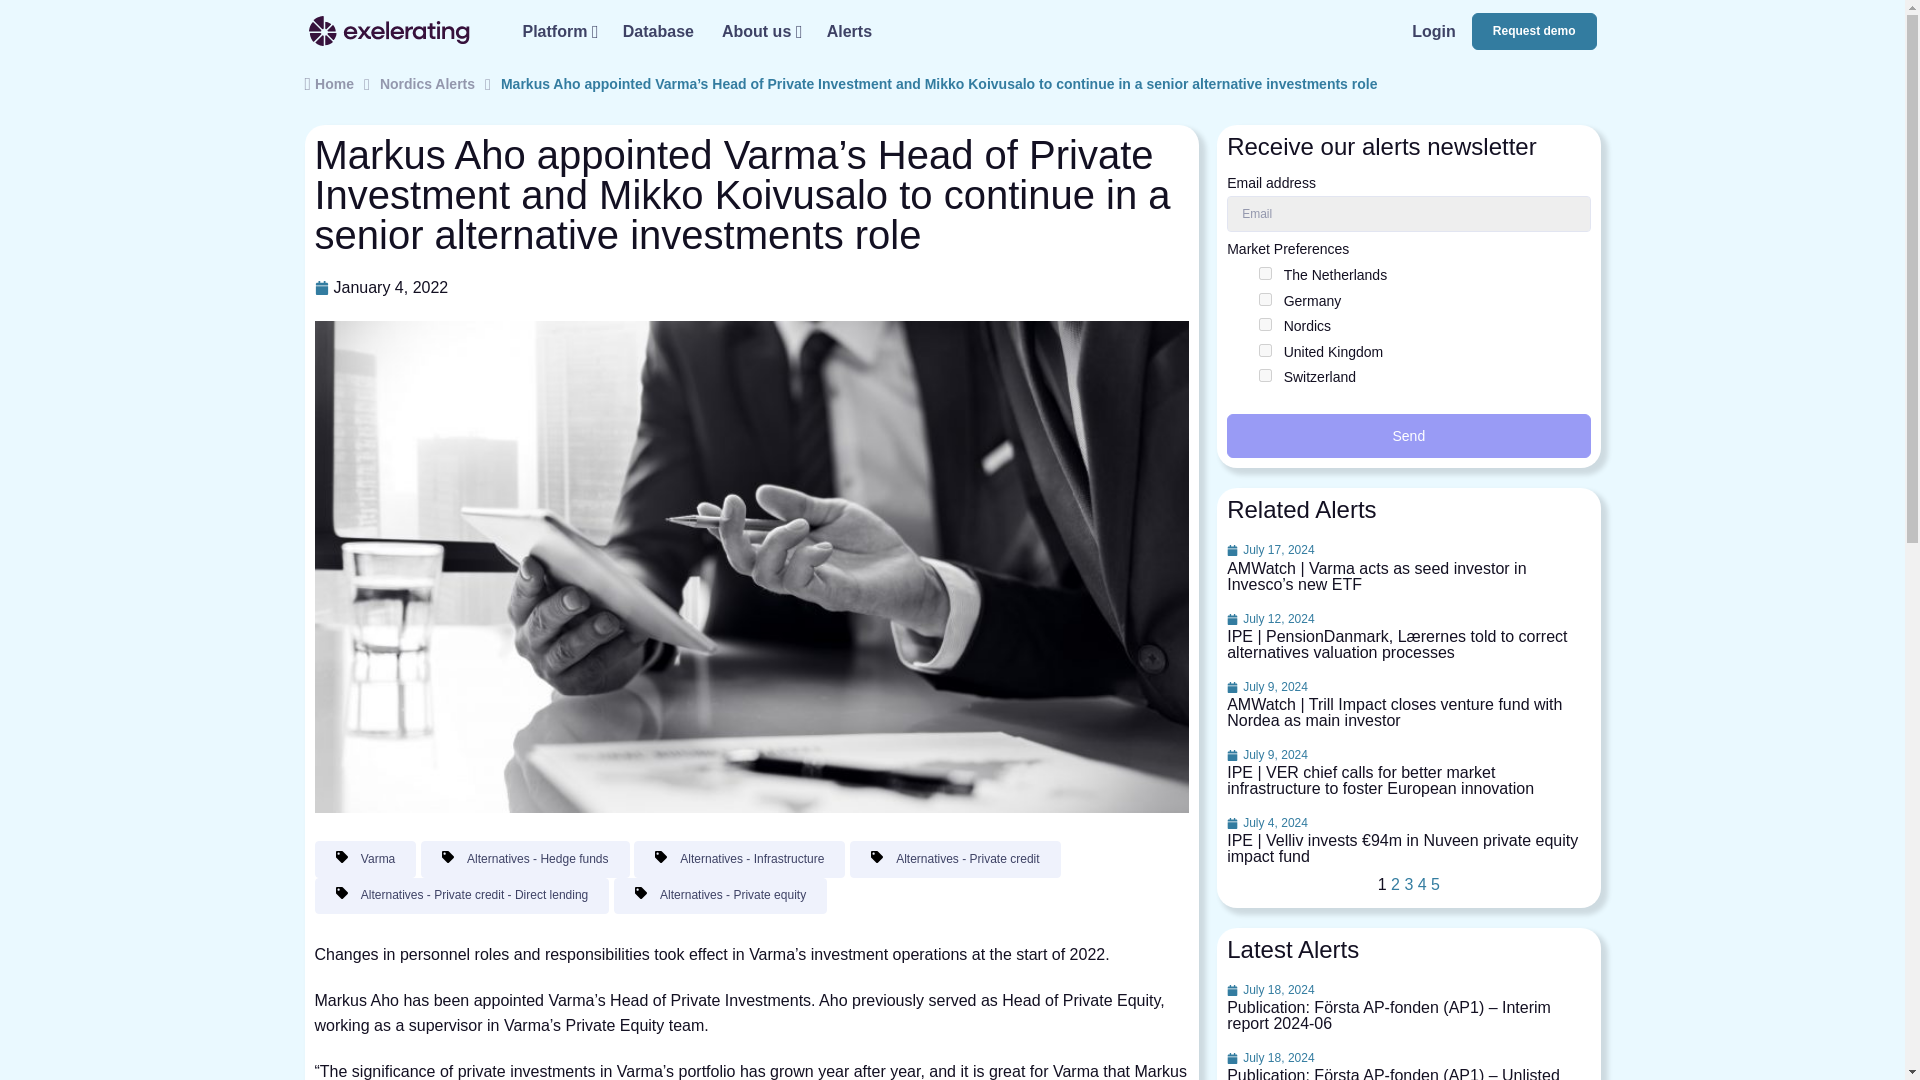 The height and width of the screenshot is (1080, 1920). Describe the element at coordinates (1434, 30) in the screenshot. I see `Login` at that location.